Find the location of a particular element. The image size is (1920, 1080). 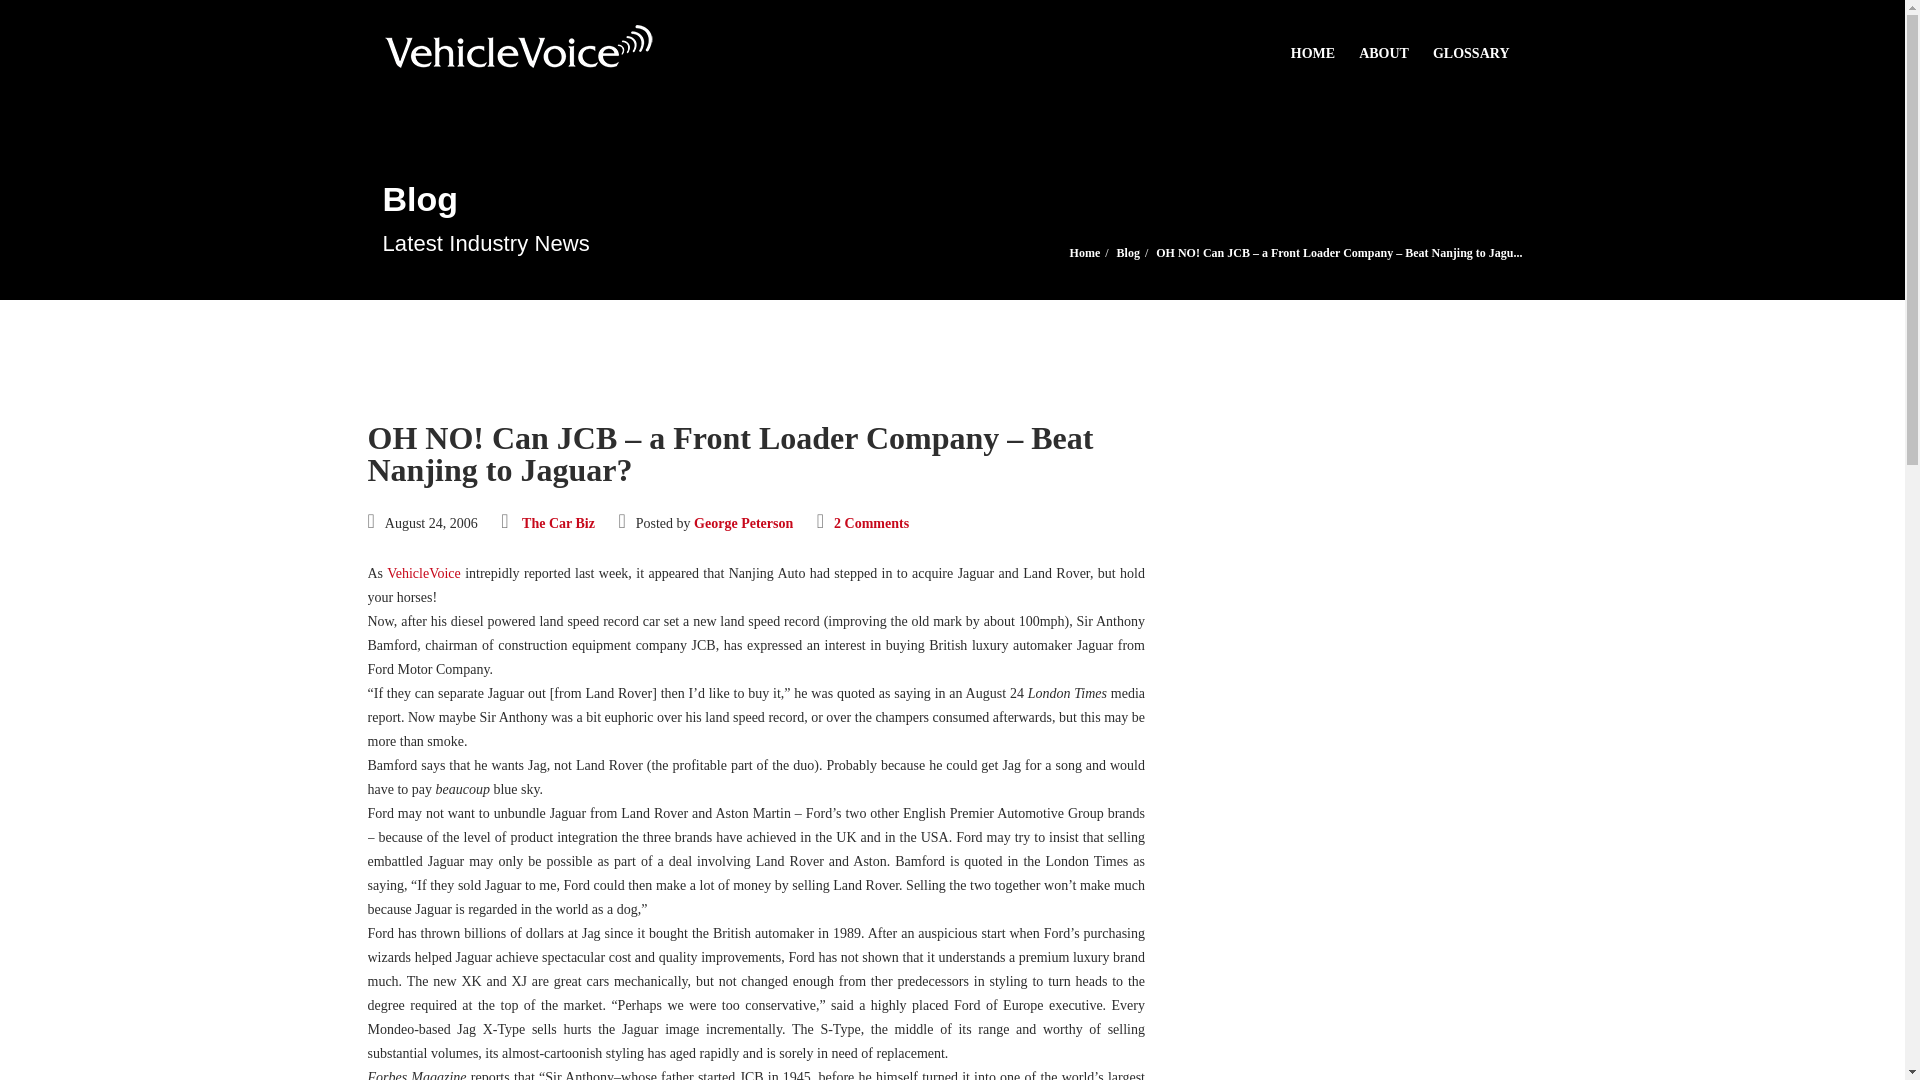

George Peterson is located at coordinates (742, 524).